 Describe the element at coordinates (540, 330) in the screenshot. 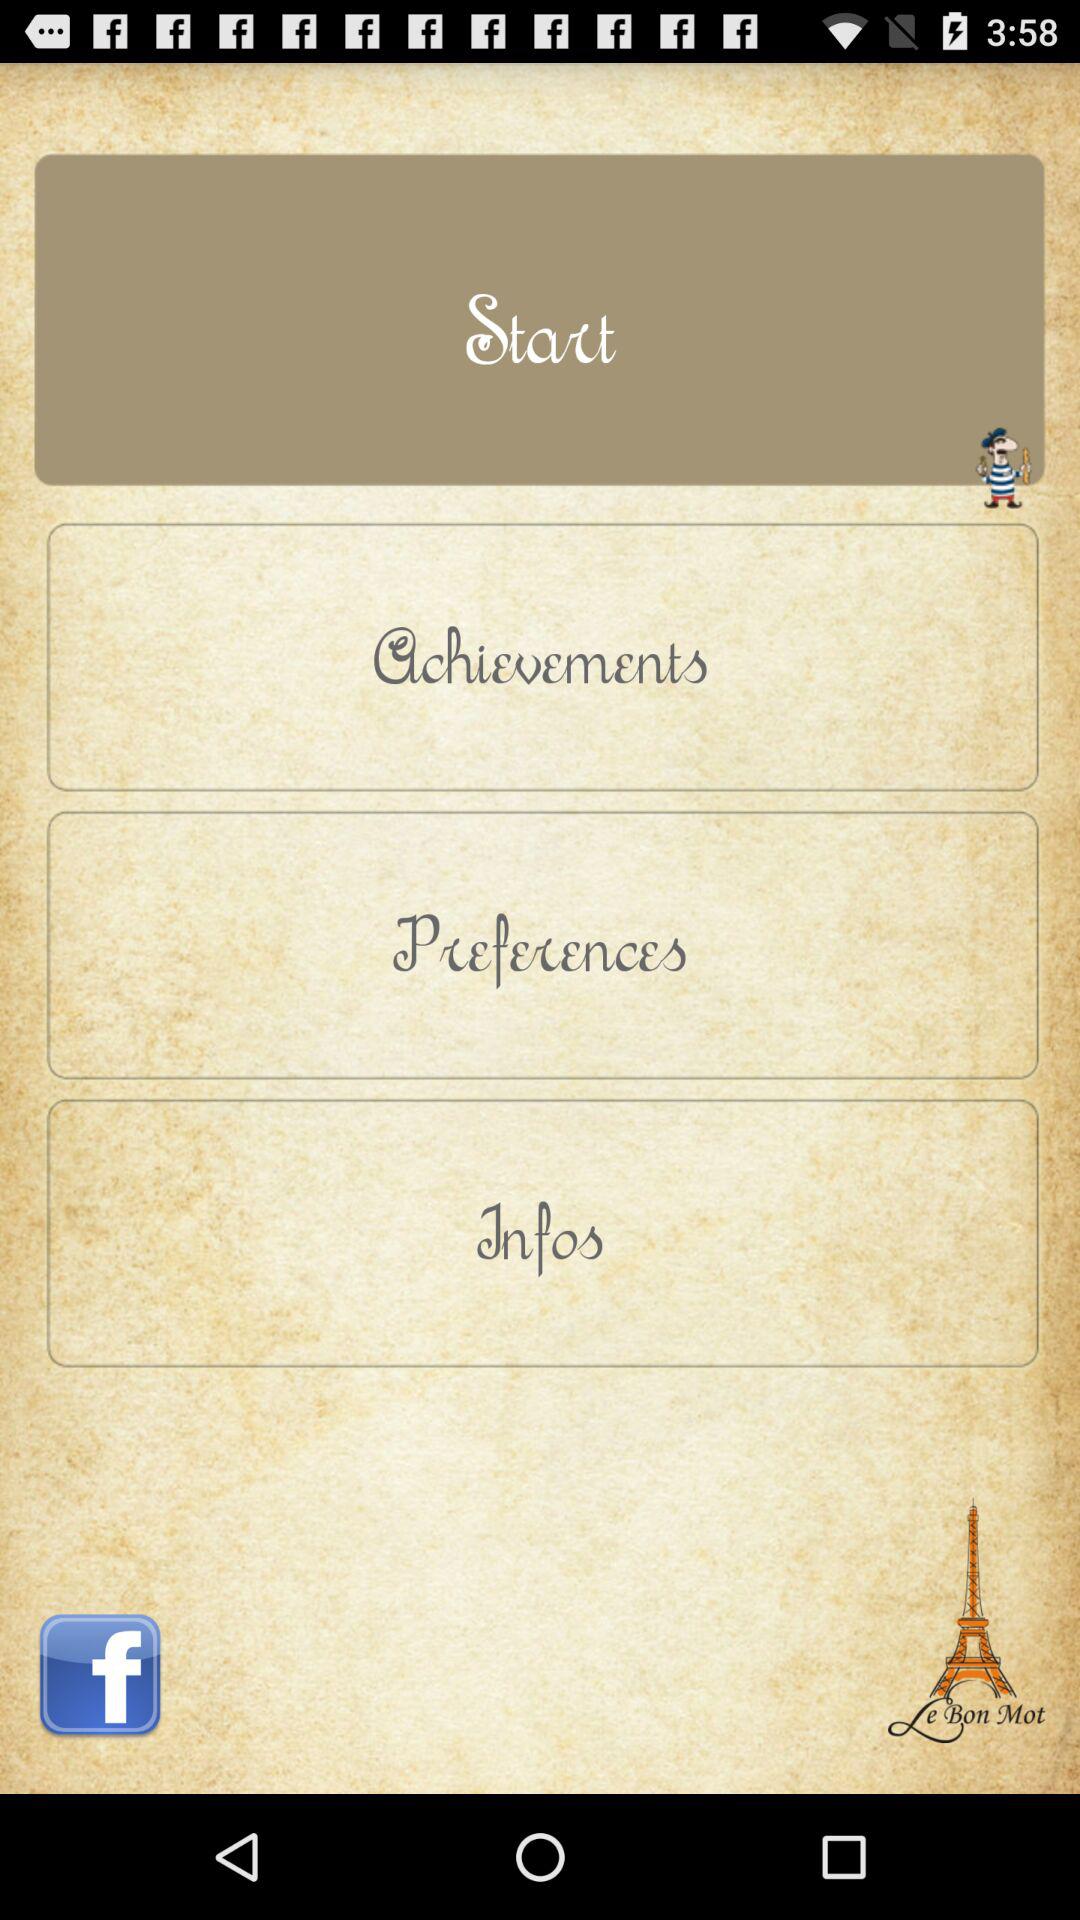

I see `flip to the start button` at that location.